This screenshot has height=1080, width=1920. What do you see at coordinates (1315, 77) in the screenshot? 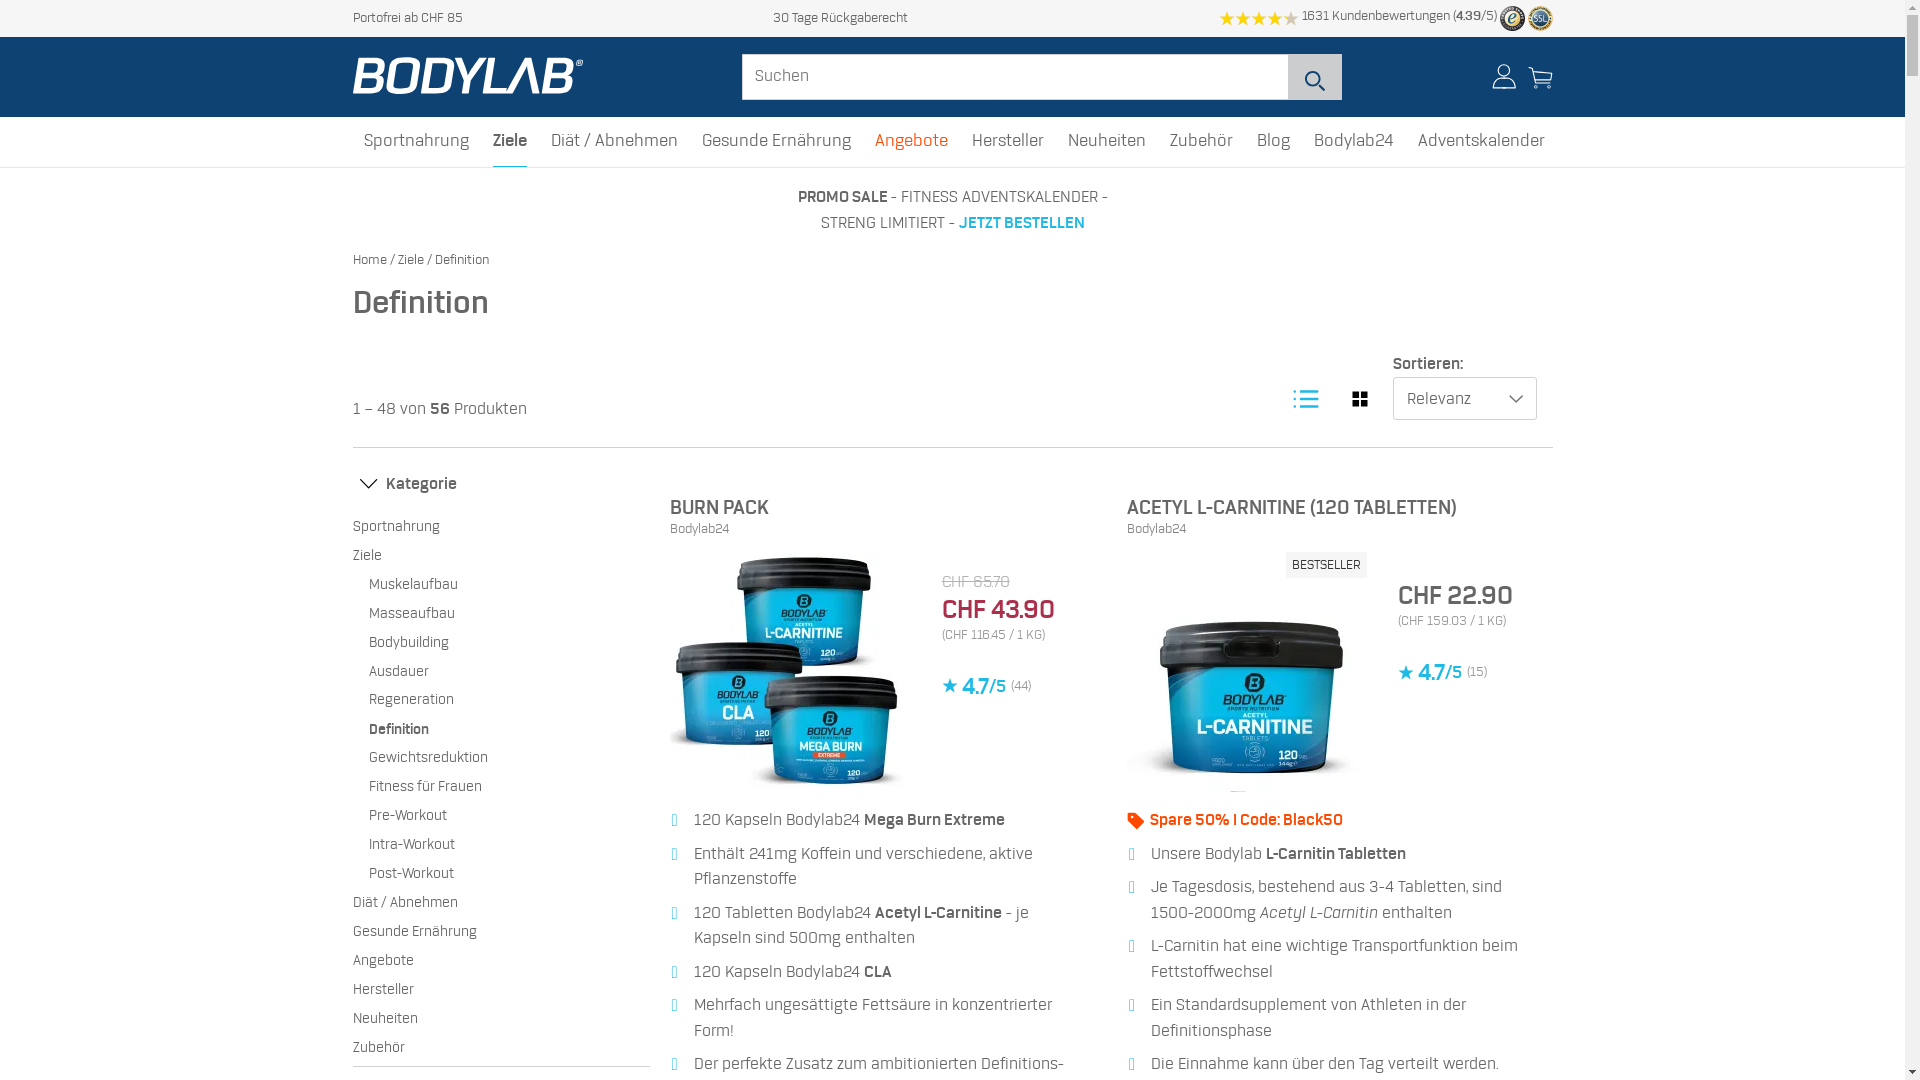
I see `Suchen` at bounding box center [1315, 77].